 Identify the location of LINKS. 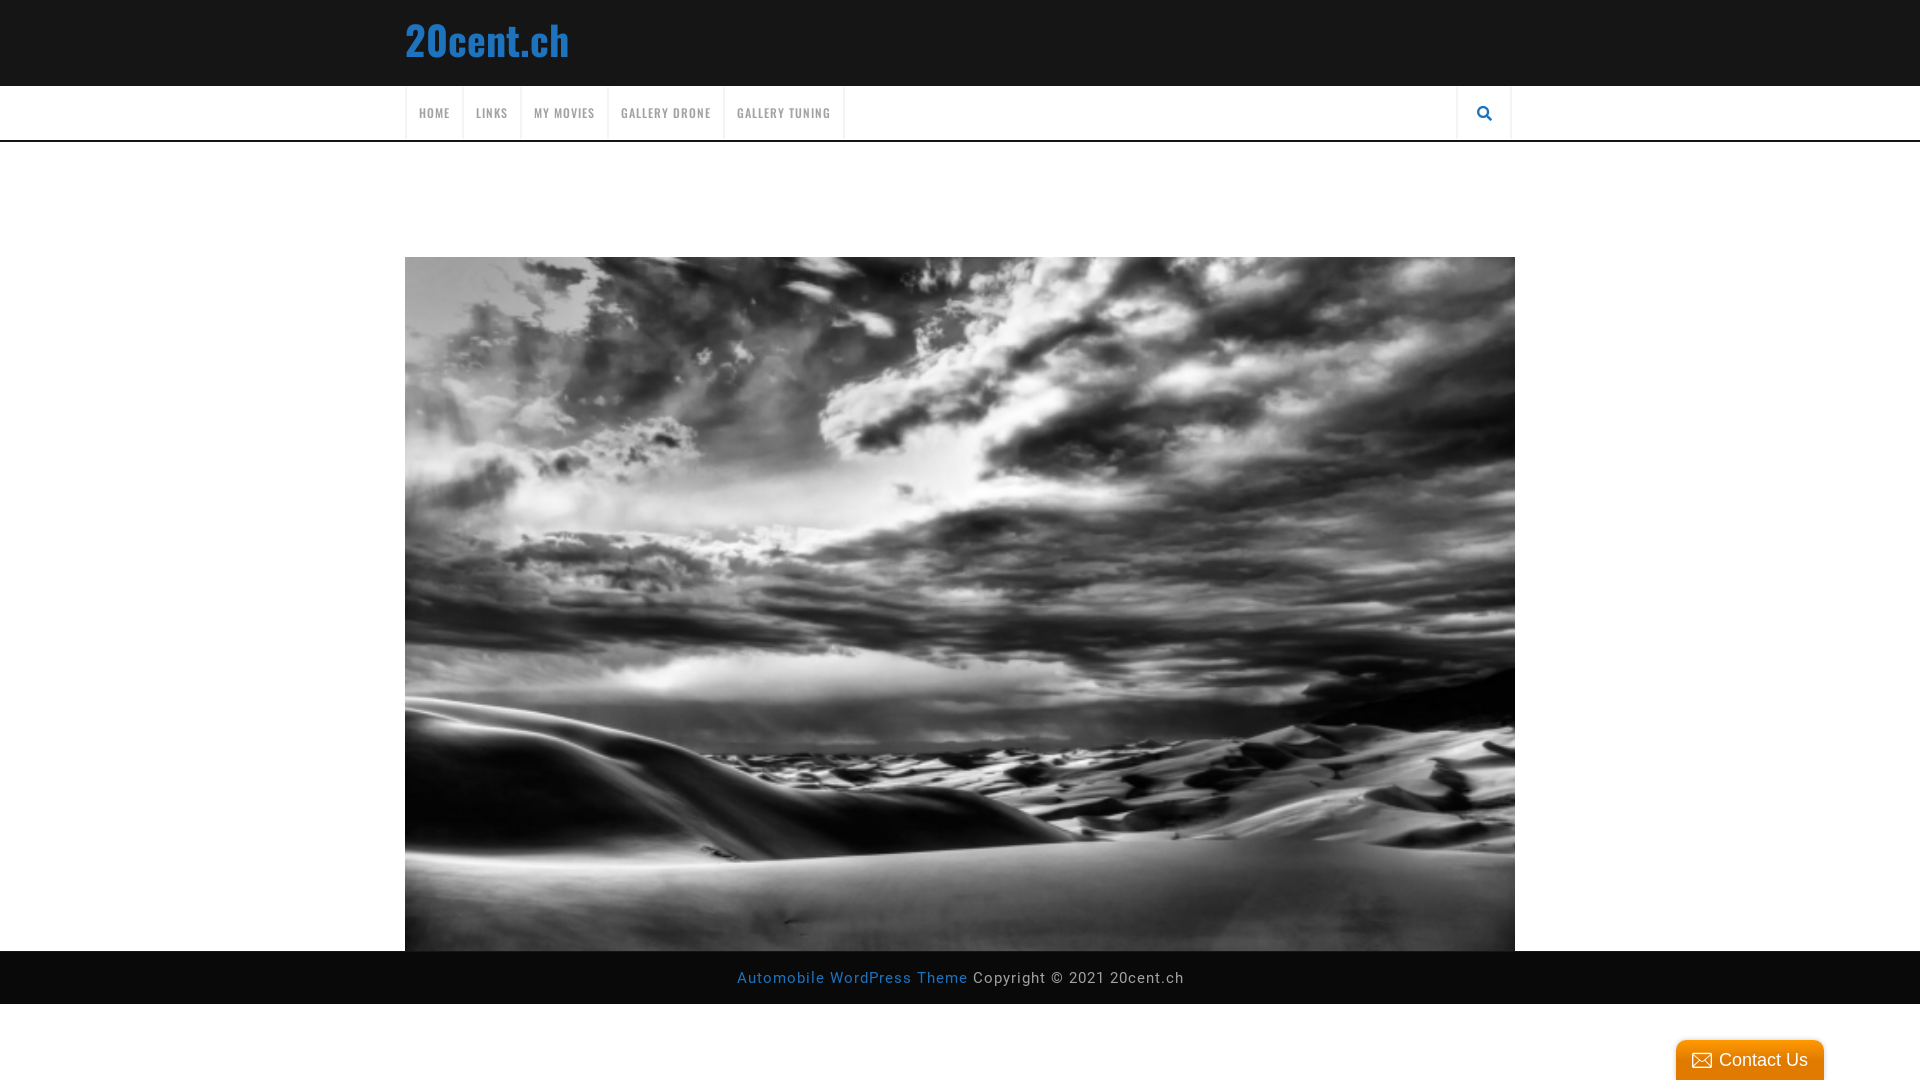
(492, 113).